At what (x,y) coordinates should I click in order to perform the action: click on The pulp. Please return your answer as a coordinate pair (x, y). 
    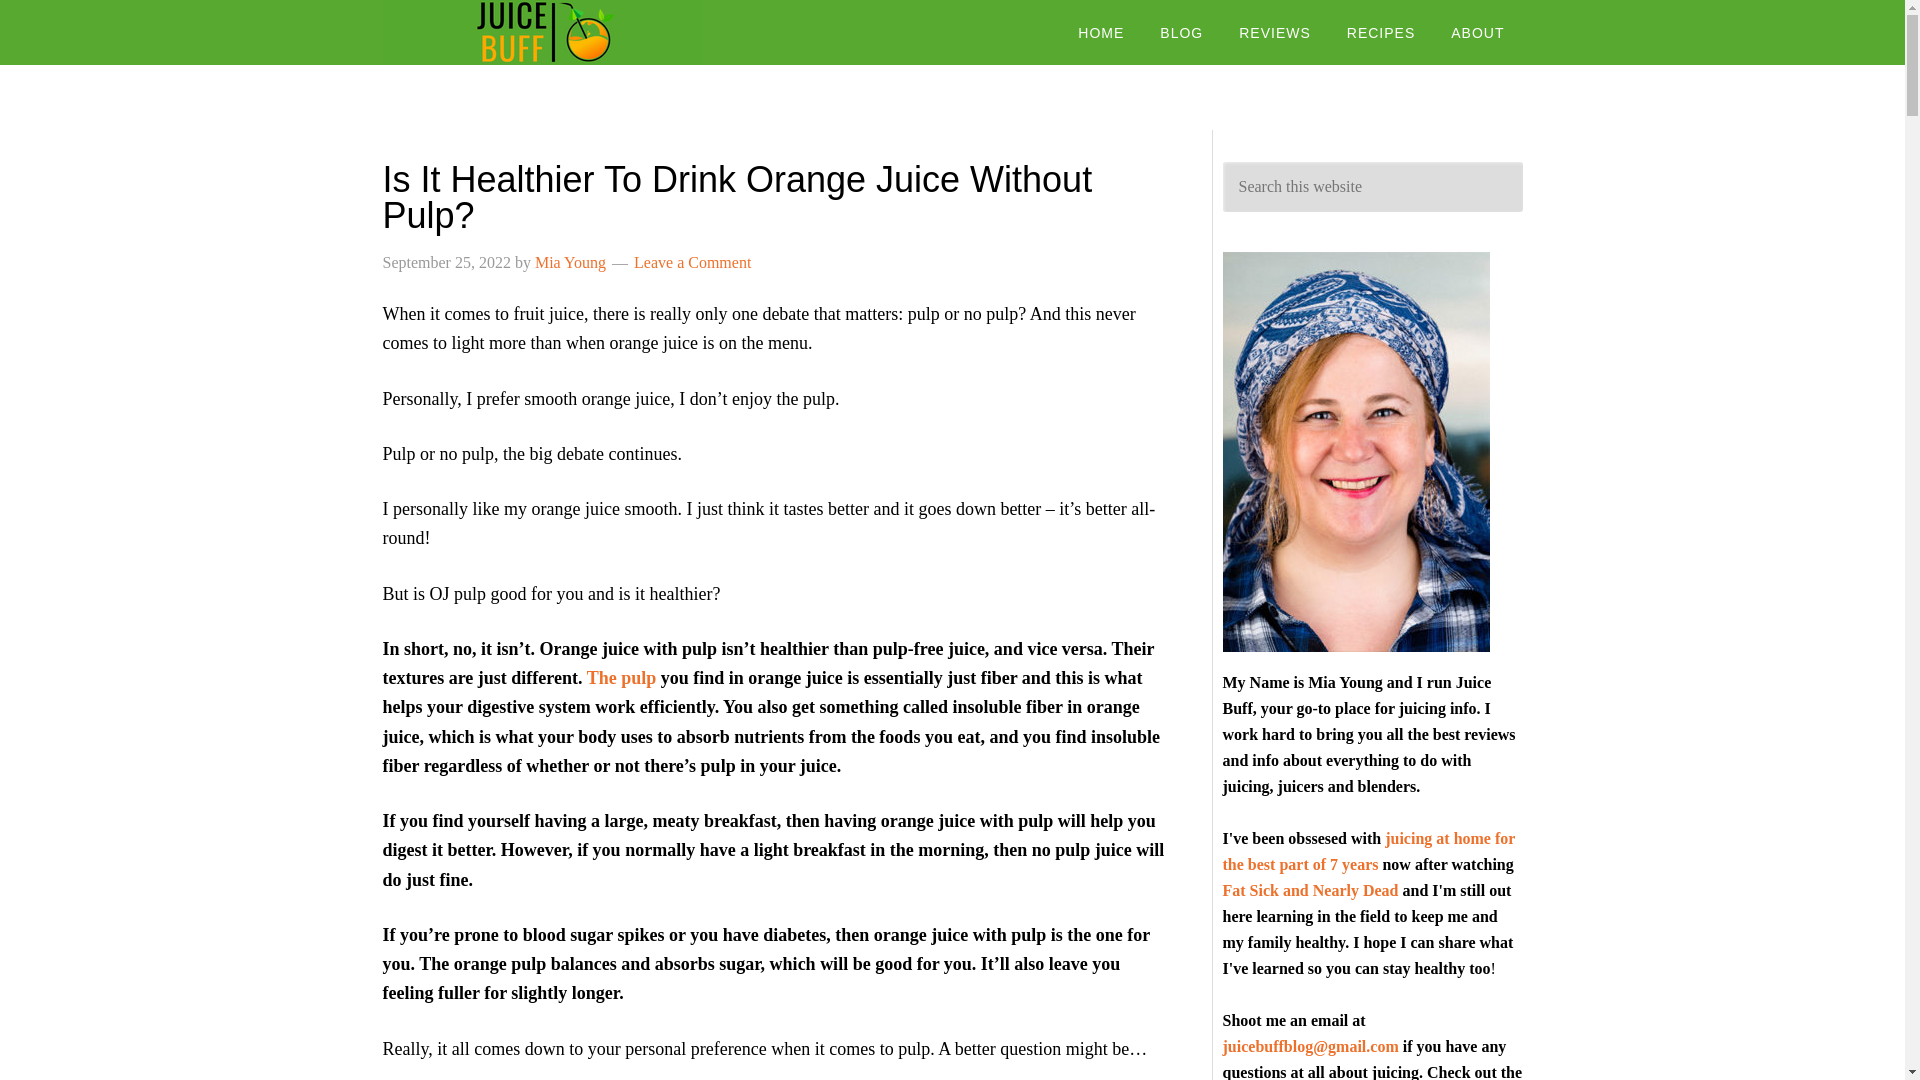
    Looking at the image, I should click on (618, 678).